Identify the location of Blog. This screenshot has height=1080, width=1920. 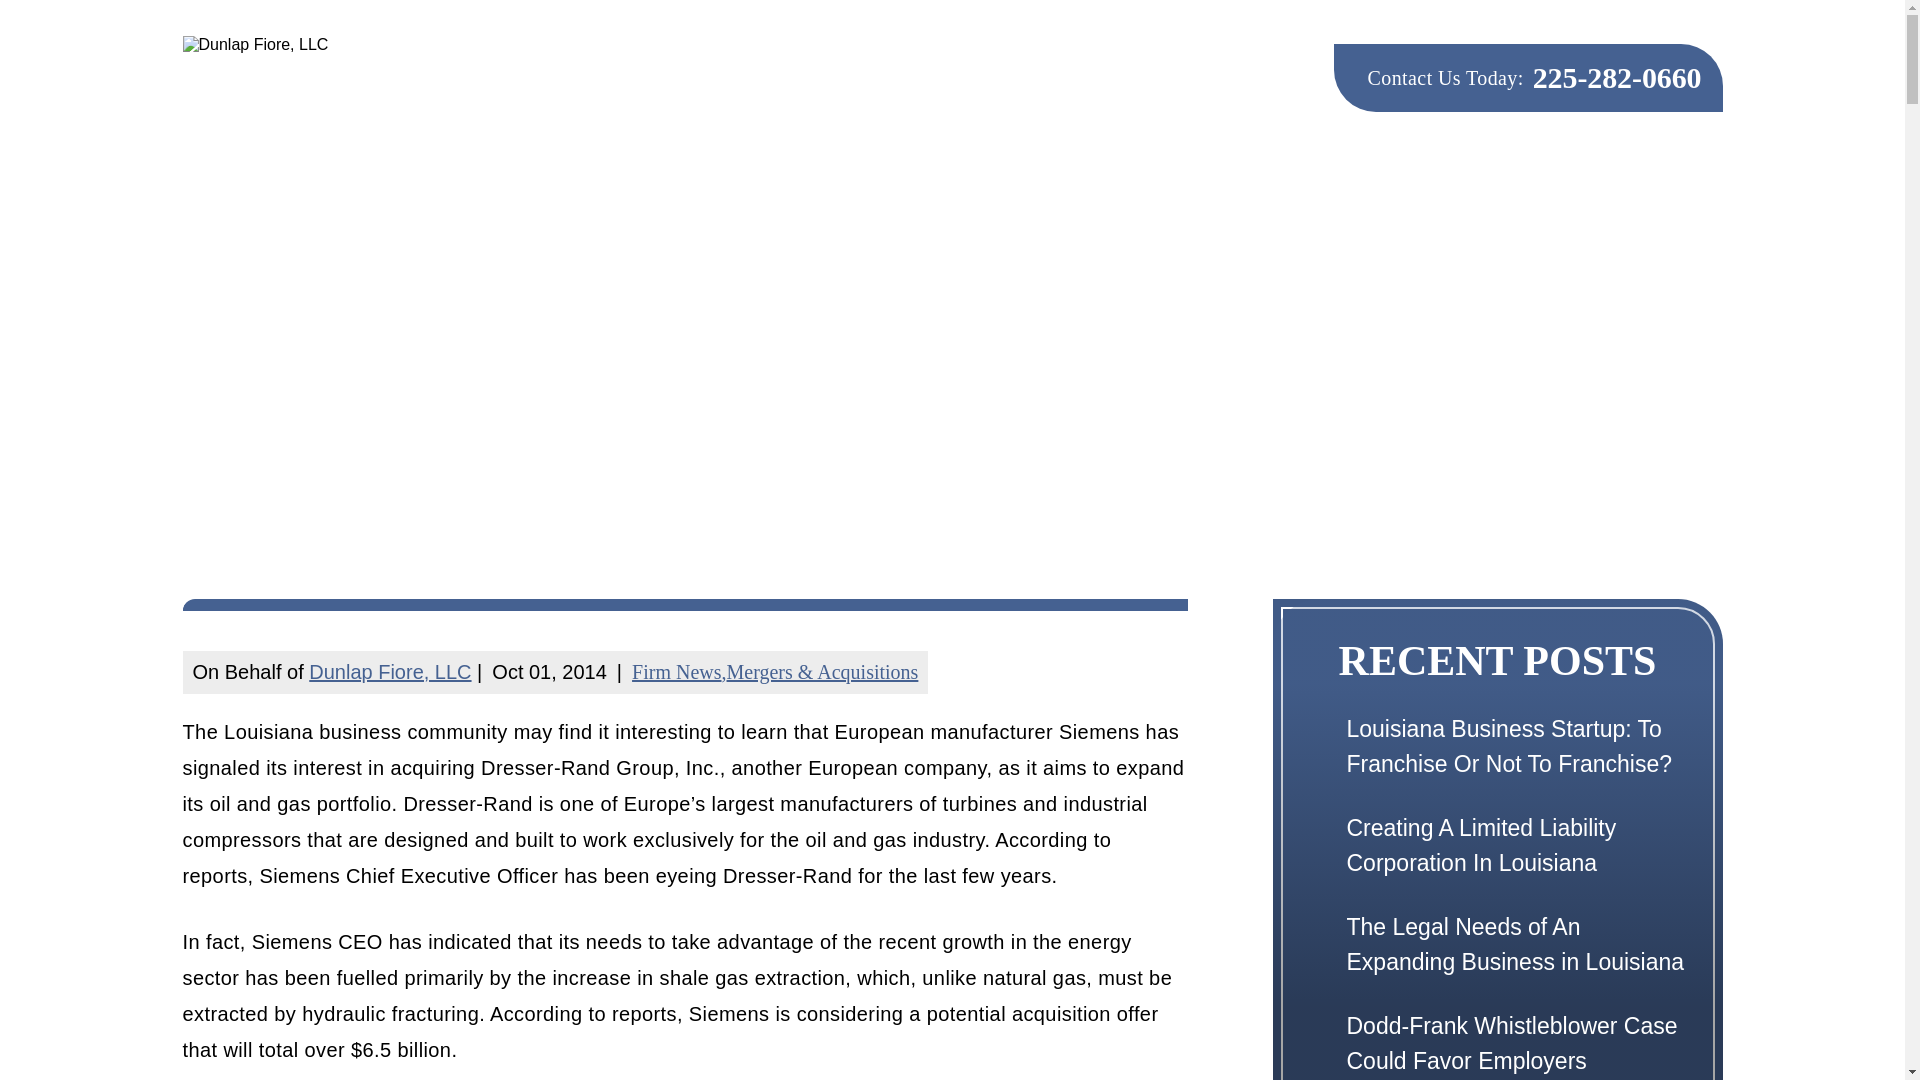
(1577, 180).